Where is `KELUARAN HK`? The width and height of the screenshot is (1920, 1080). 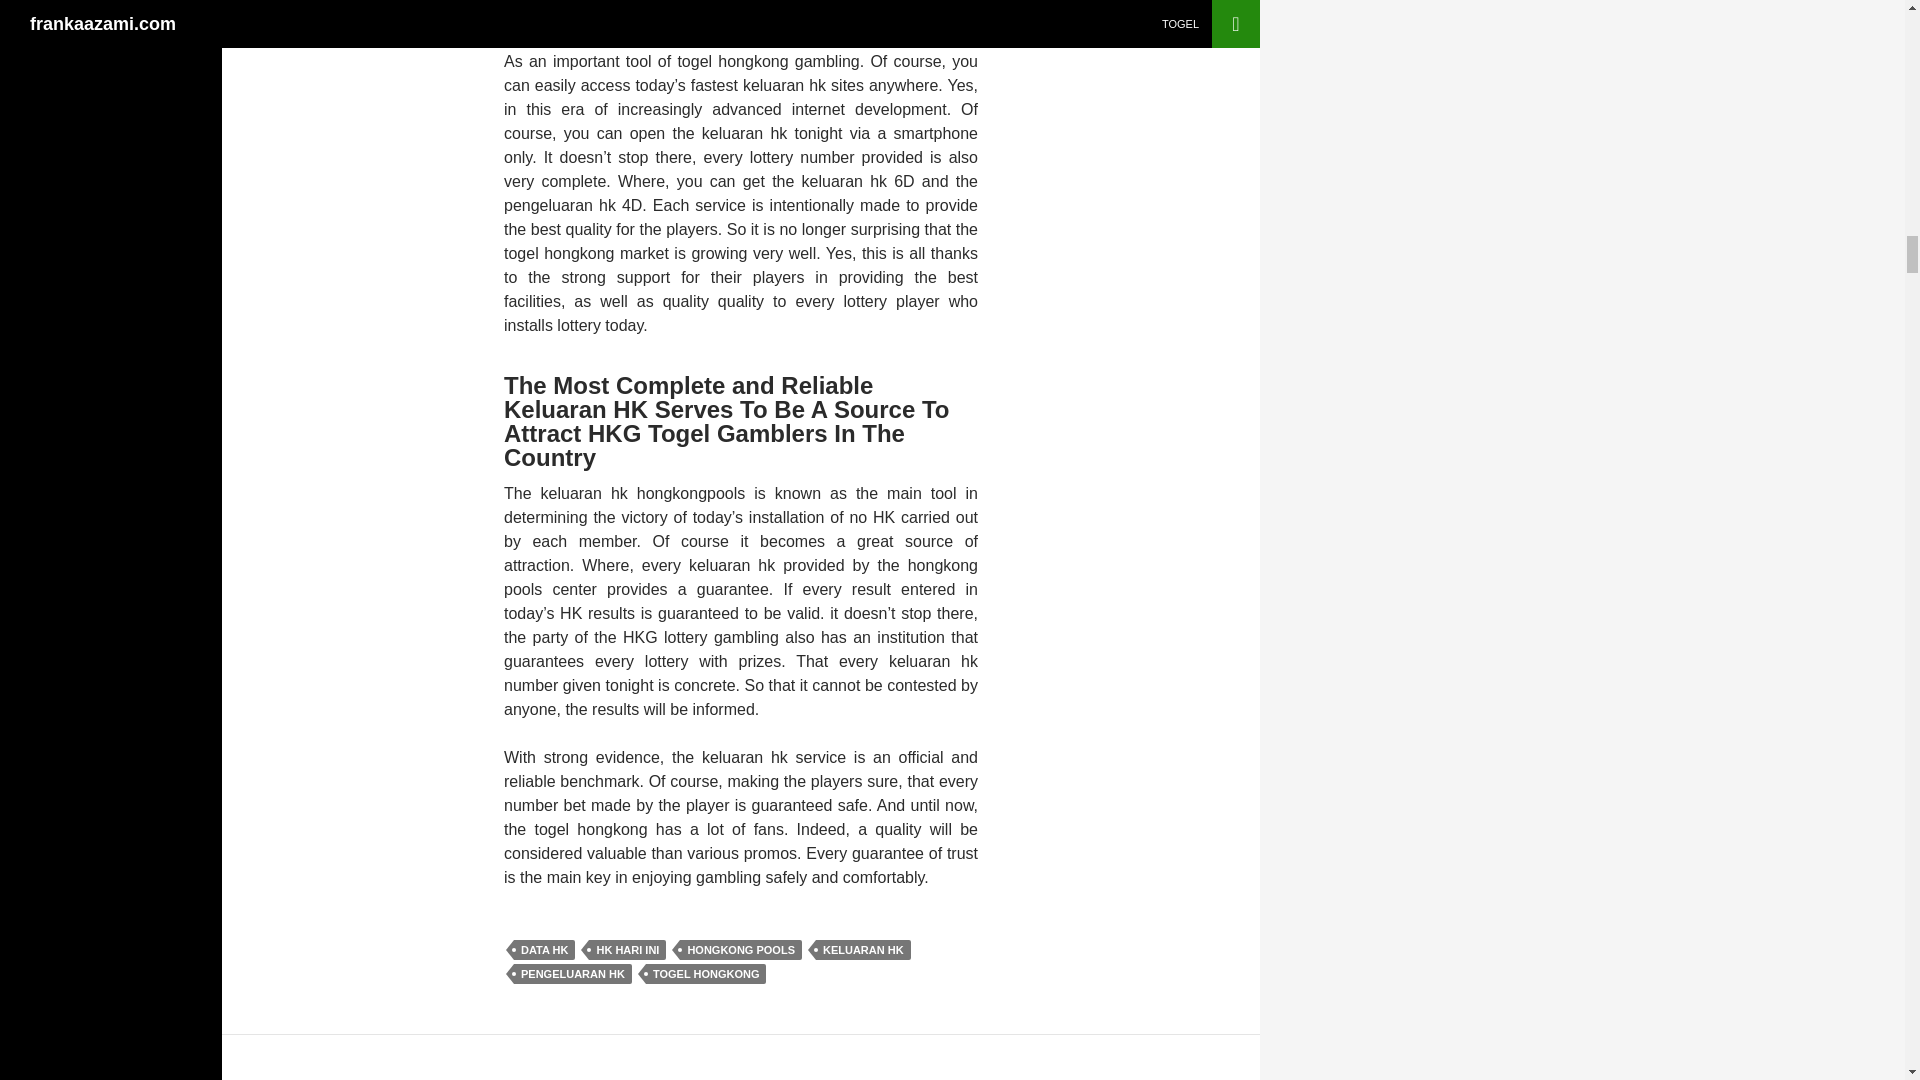 KELUARAN HK is located at coordinates (863, 950).